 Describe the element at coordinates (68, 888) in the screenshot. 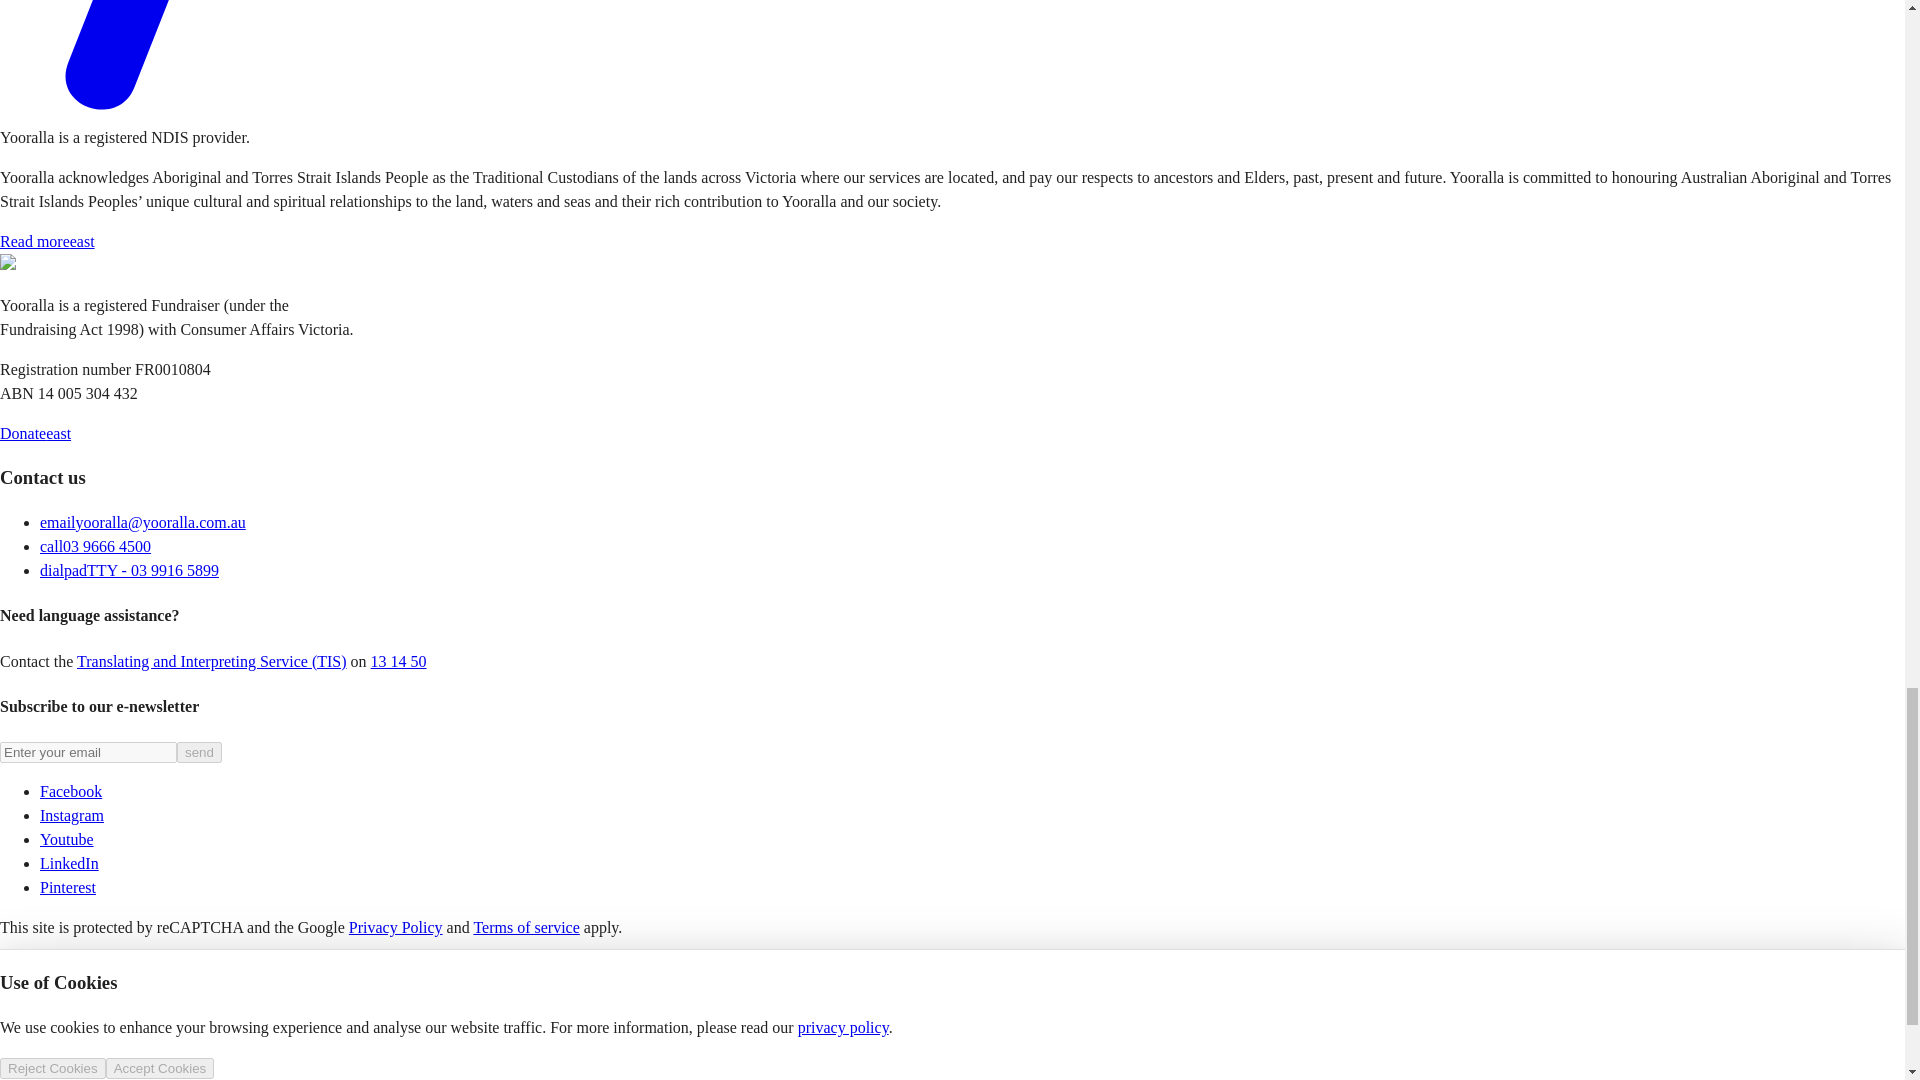

I see `Pinterest` at that location.